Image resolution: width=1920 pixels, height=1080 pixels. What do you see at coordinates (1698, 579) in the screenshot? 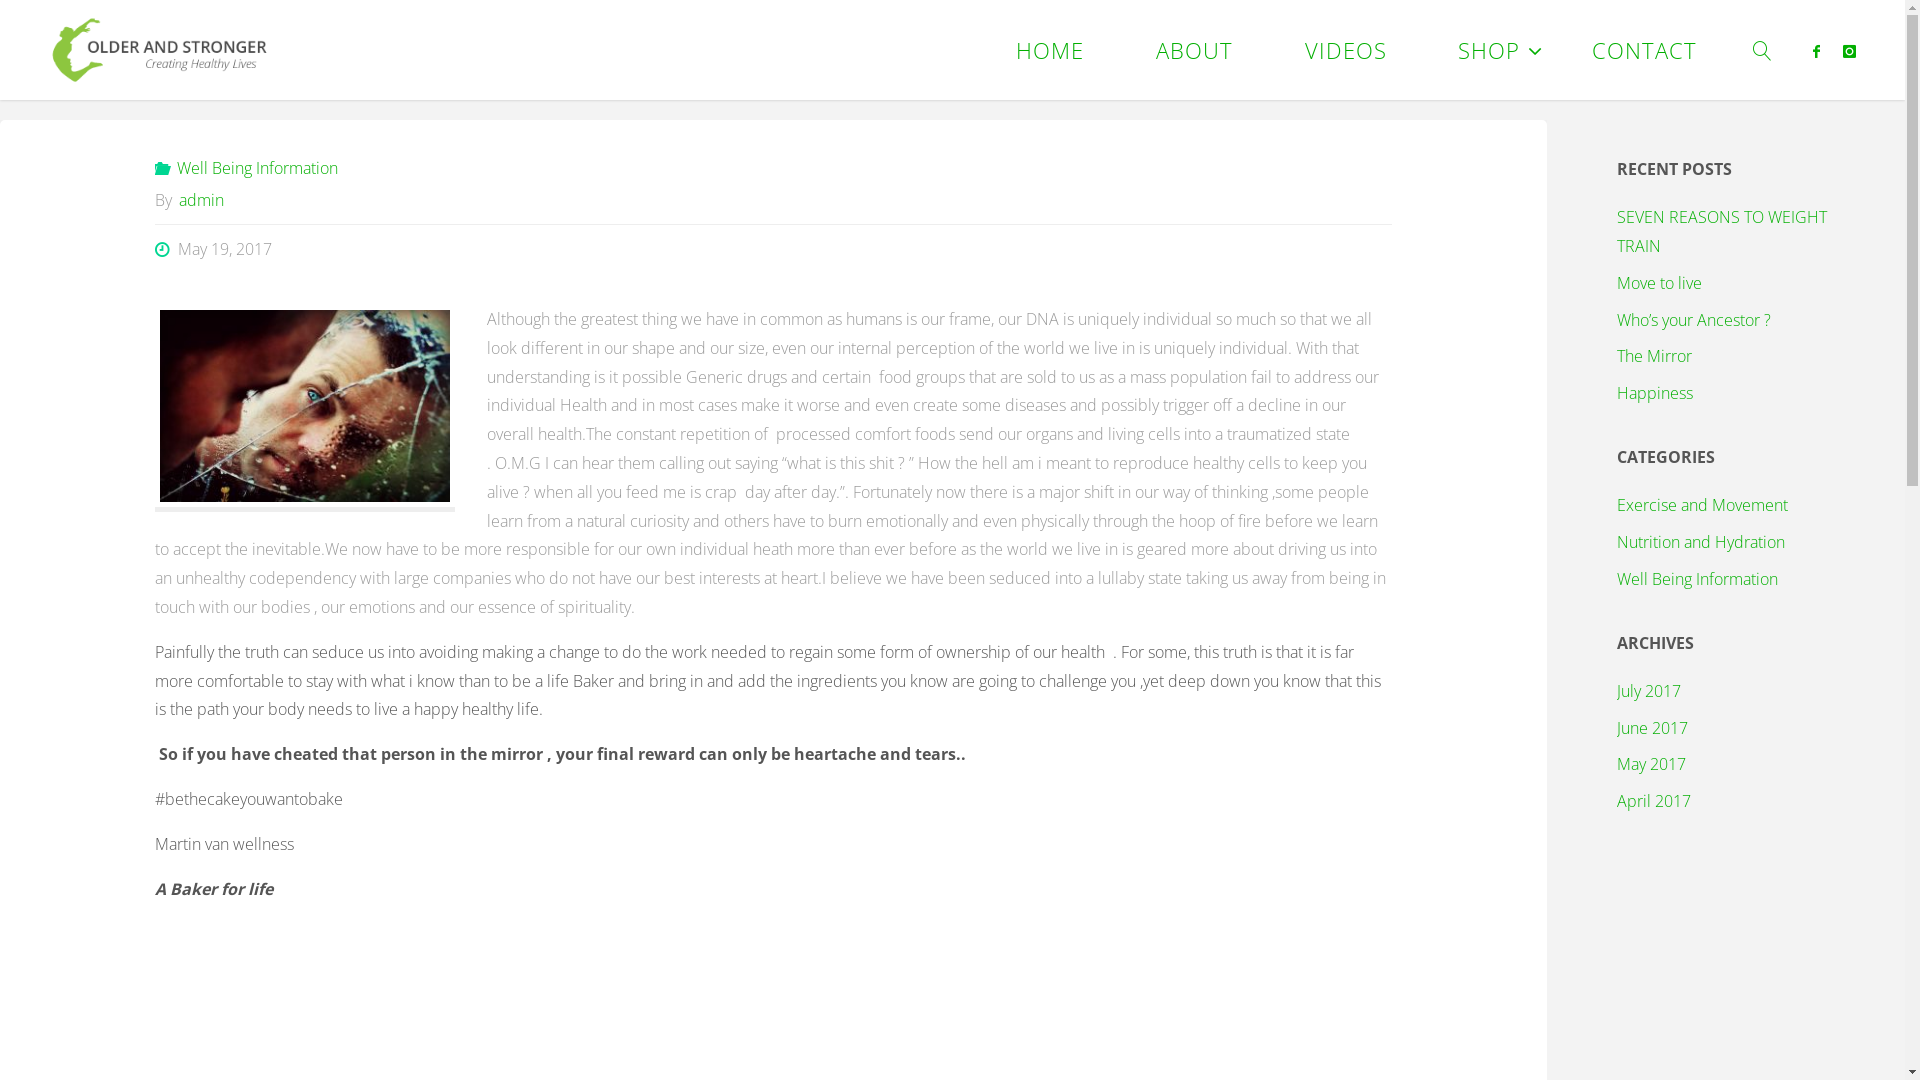
I see `Well Being Information` at bounding box center [1698, 579].